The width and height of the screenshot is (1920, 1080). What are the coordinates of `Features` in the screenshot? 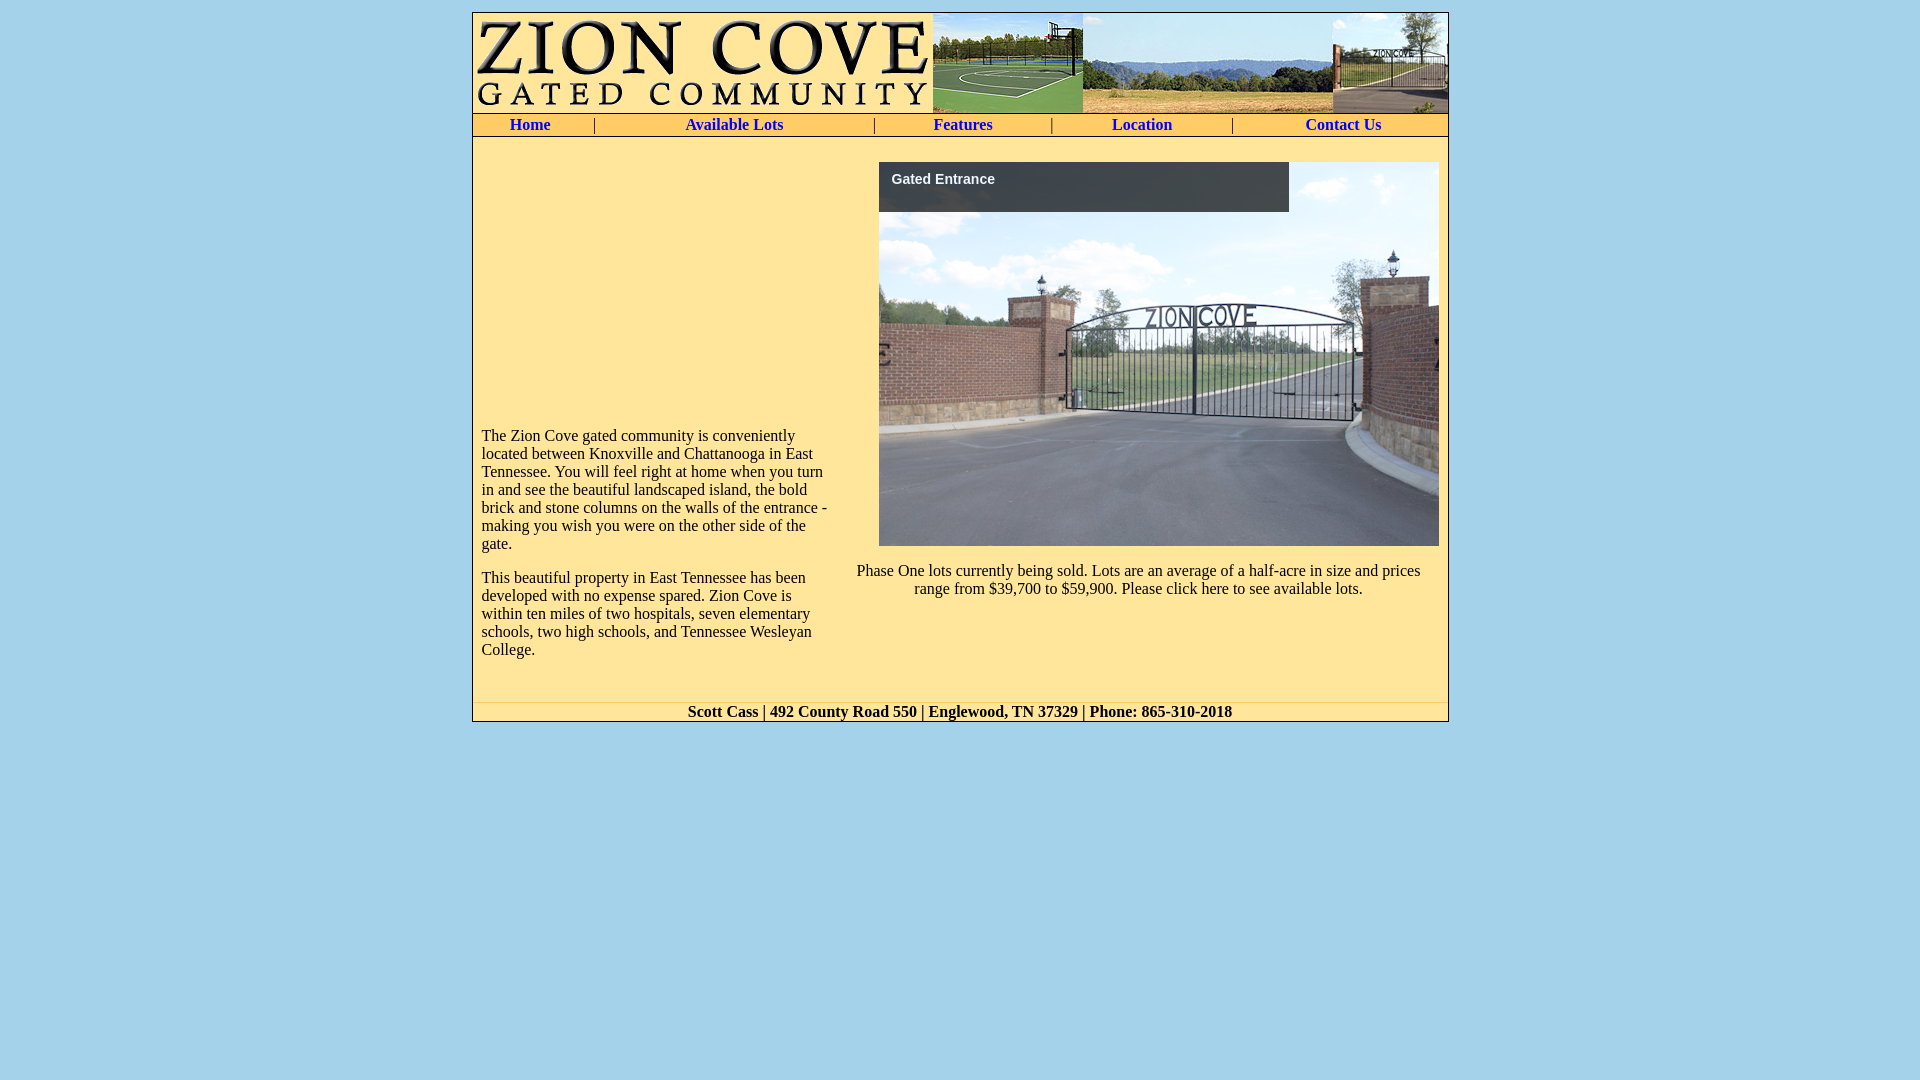 It's located at (962, 124).